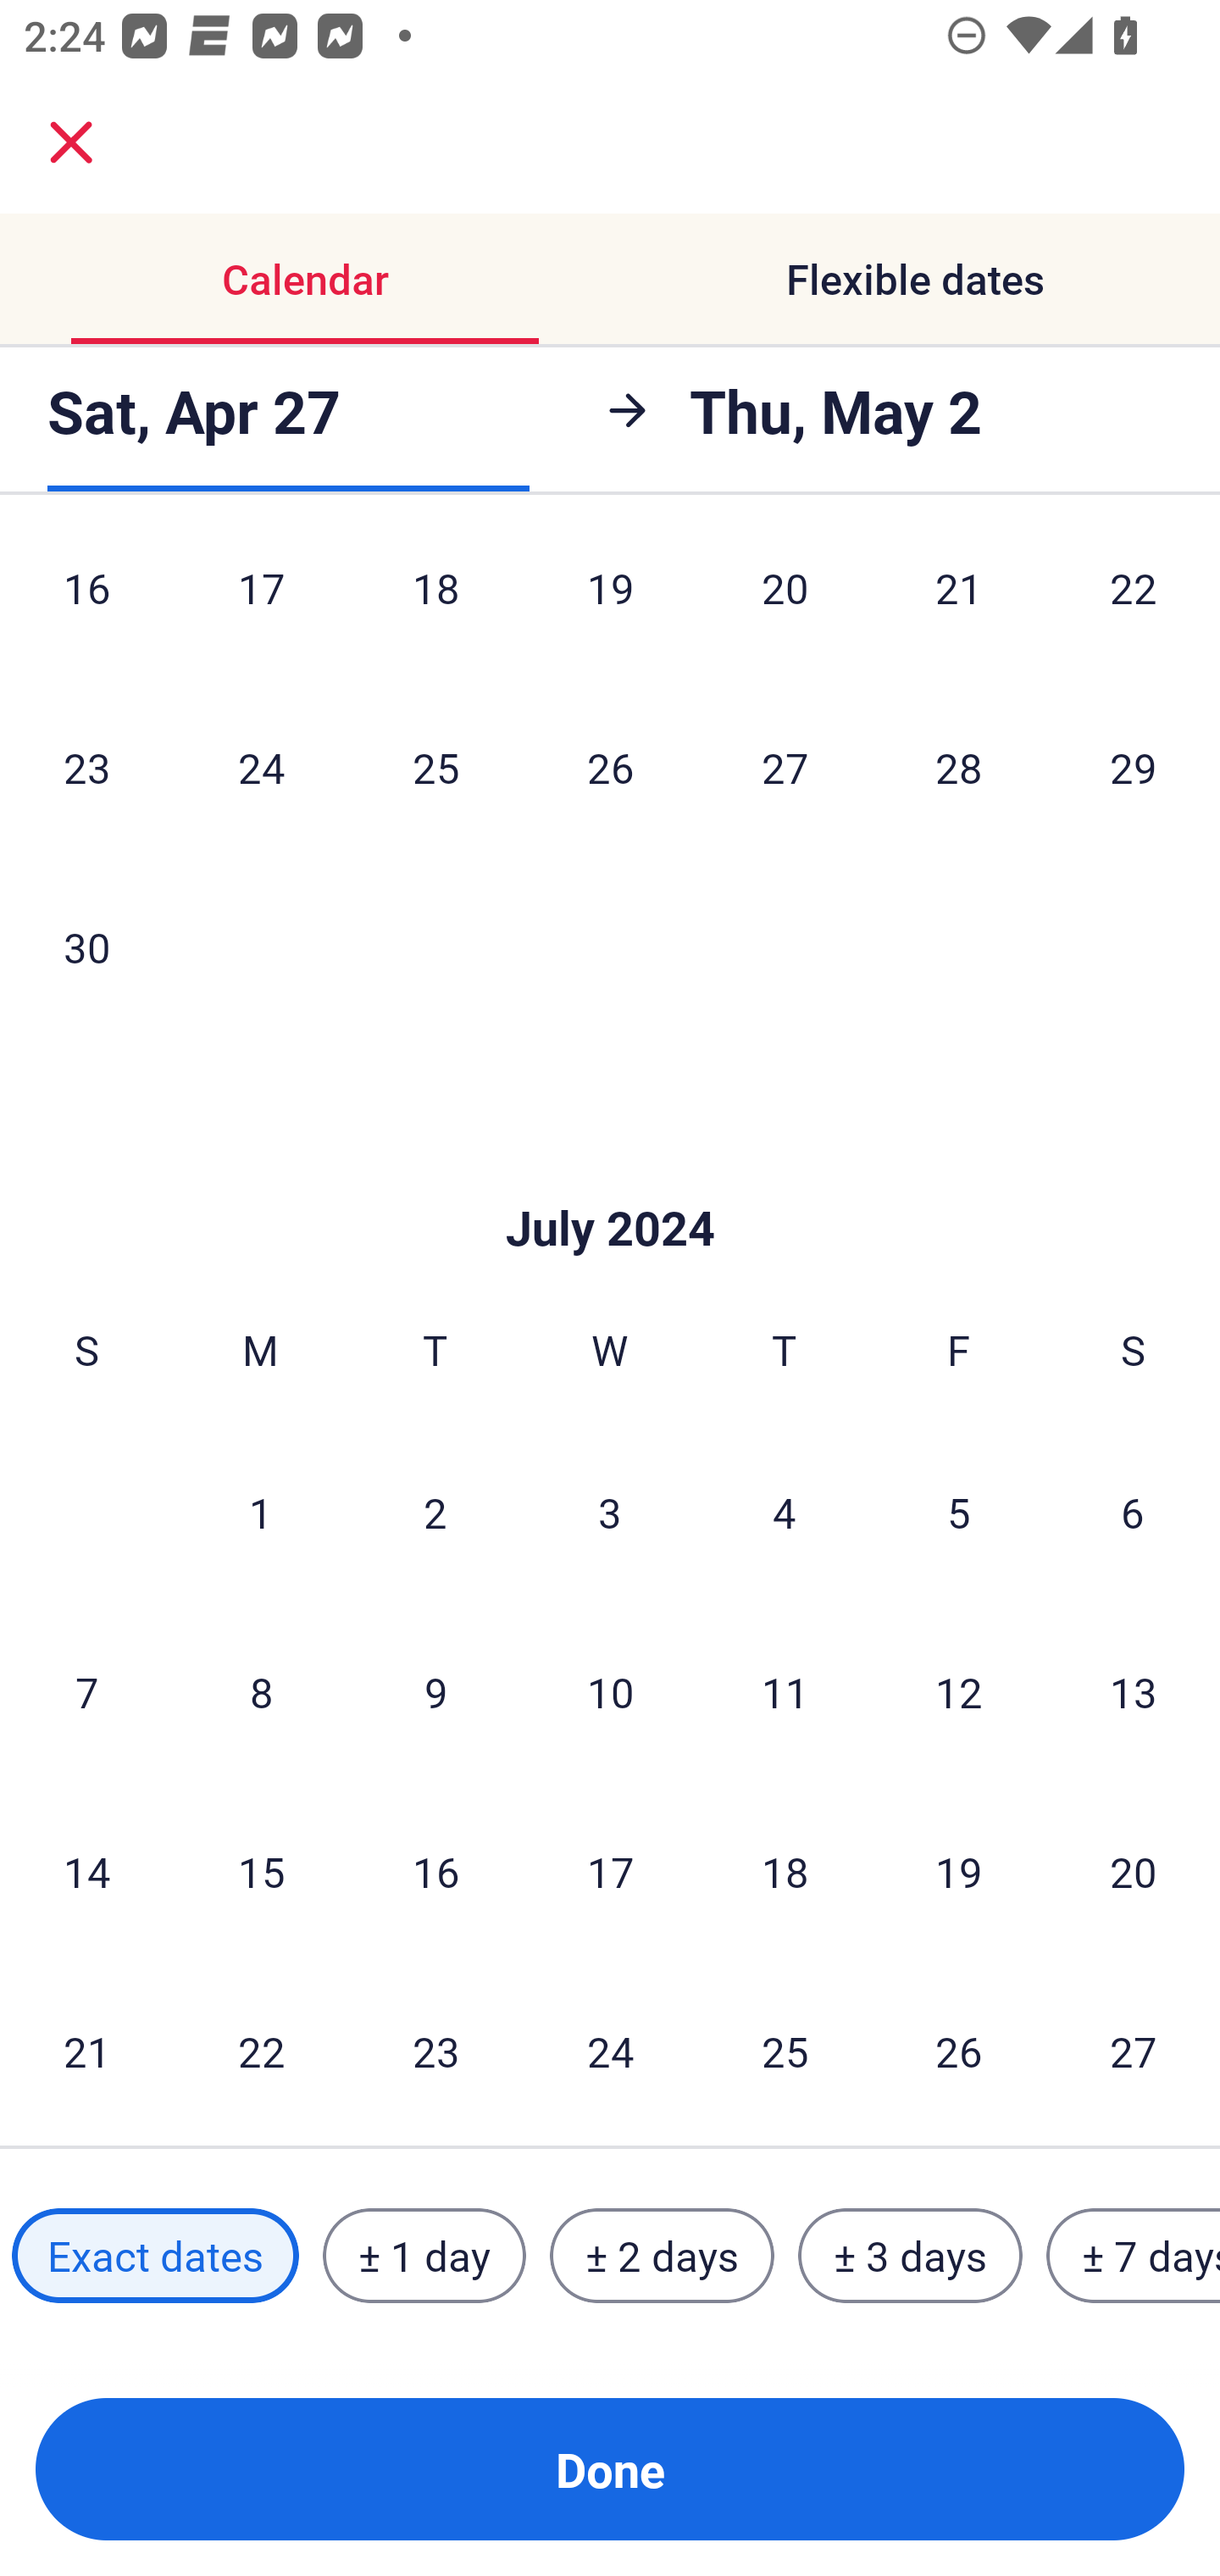 This screenshot has height=2576, width=1220. Describe the element at coordinates (610, 608) in the screenshot. I see `19 Wednesday, June 19, 2024` at that location.